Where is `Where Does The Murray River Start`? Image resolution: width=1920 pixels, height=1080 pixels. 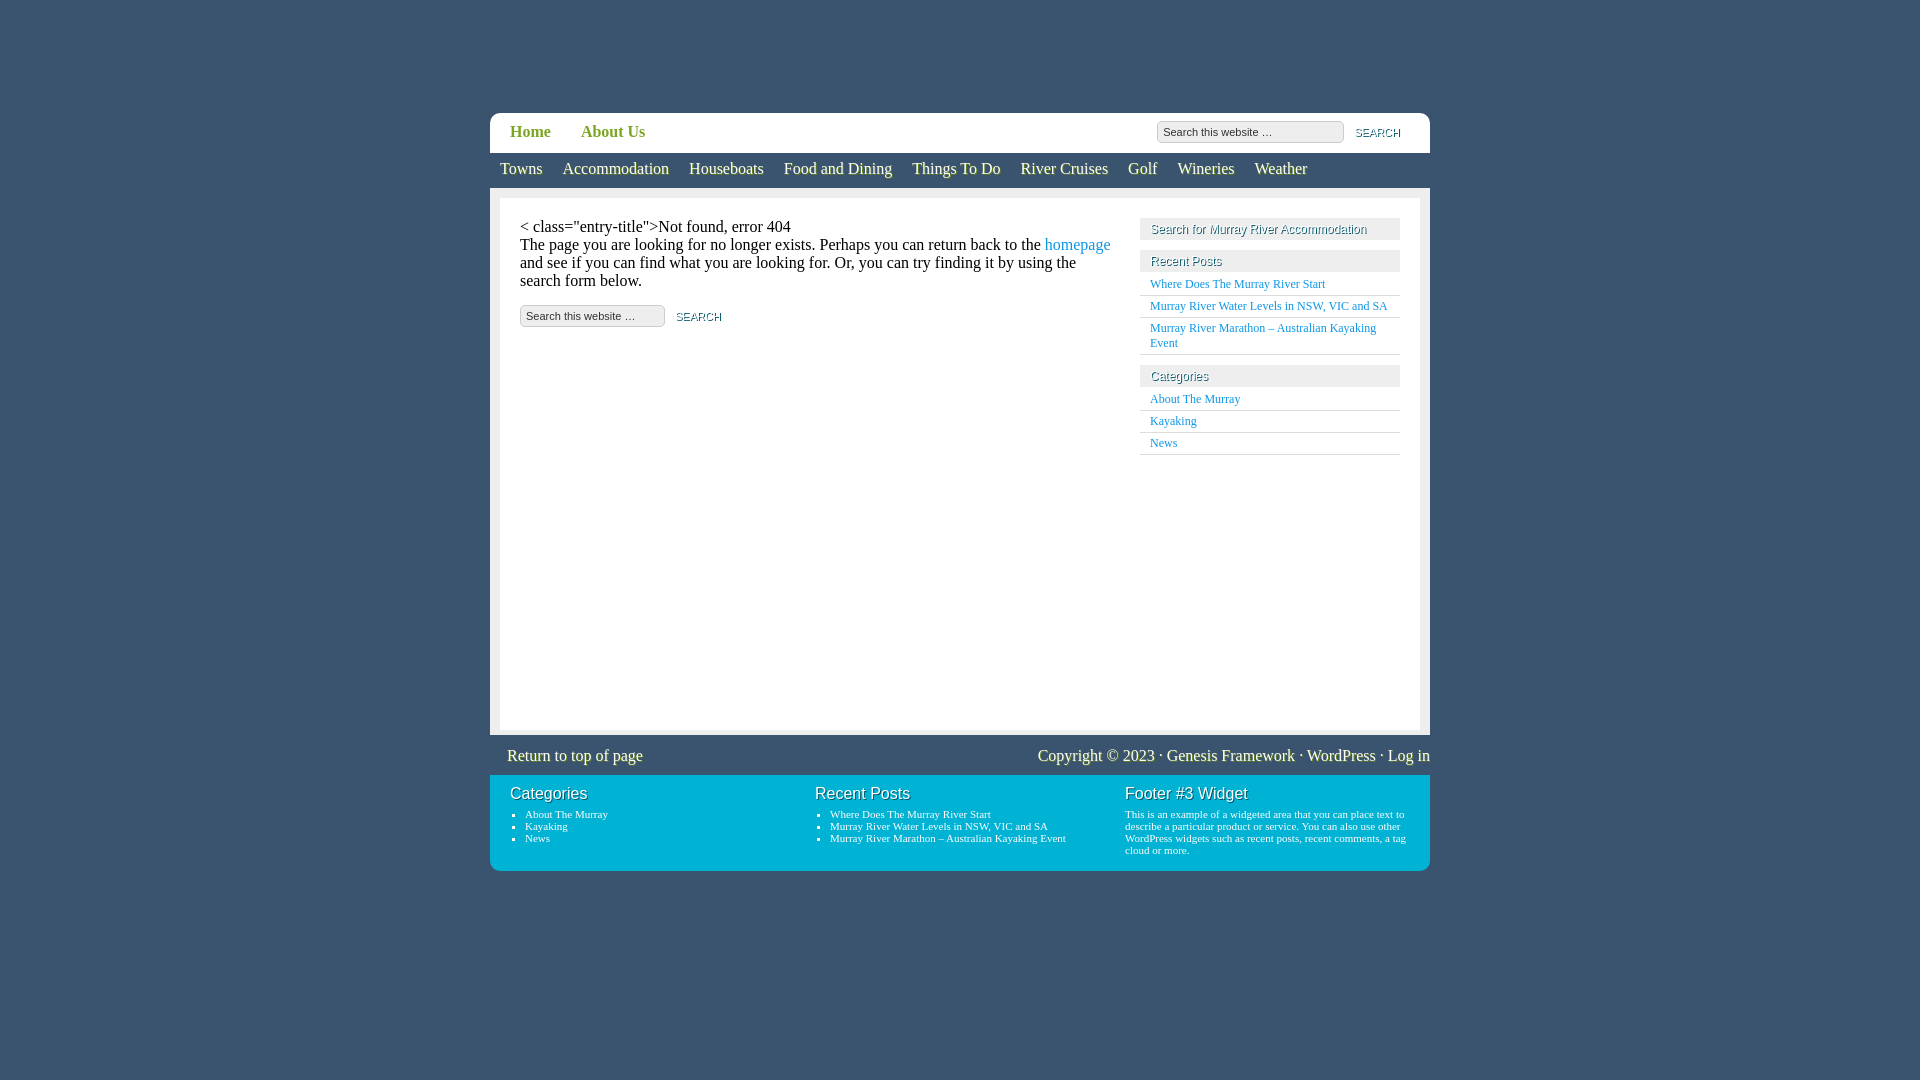
Where Does The Murray River Start is located at coordinates (1238, 284).